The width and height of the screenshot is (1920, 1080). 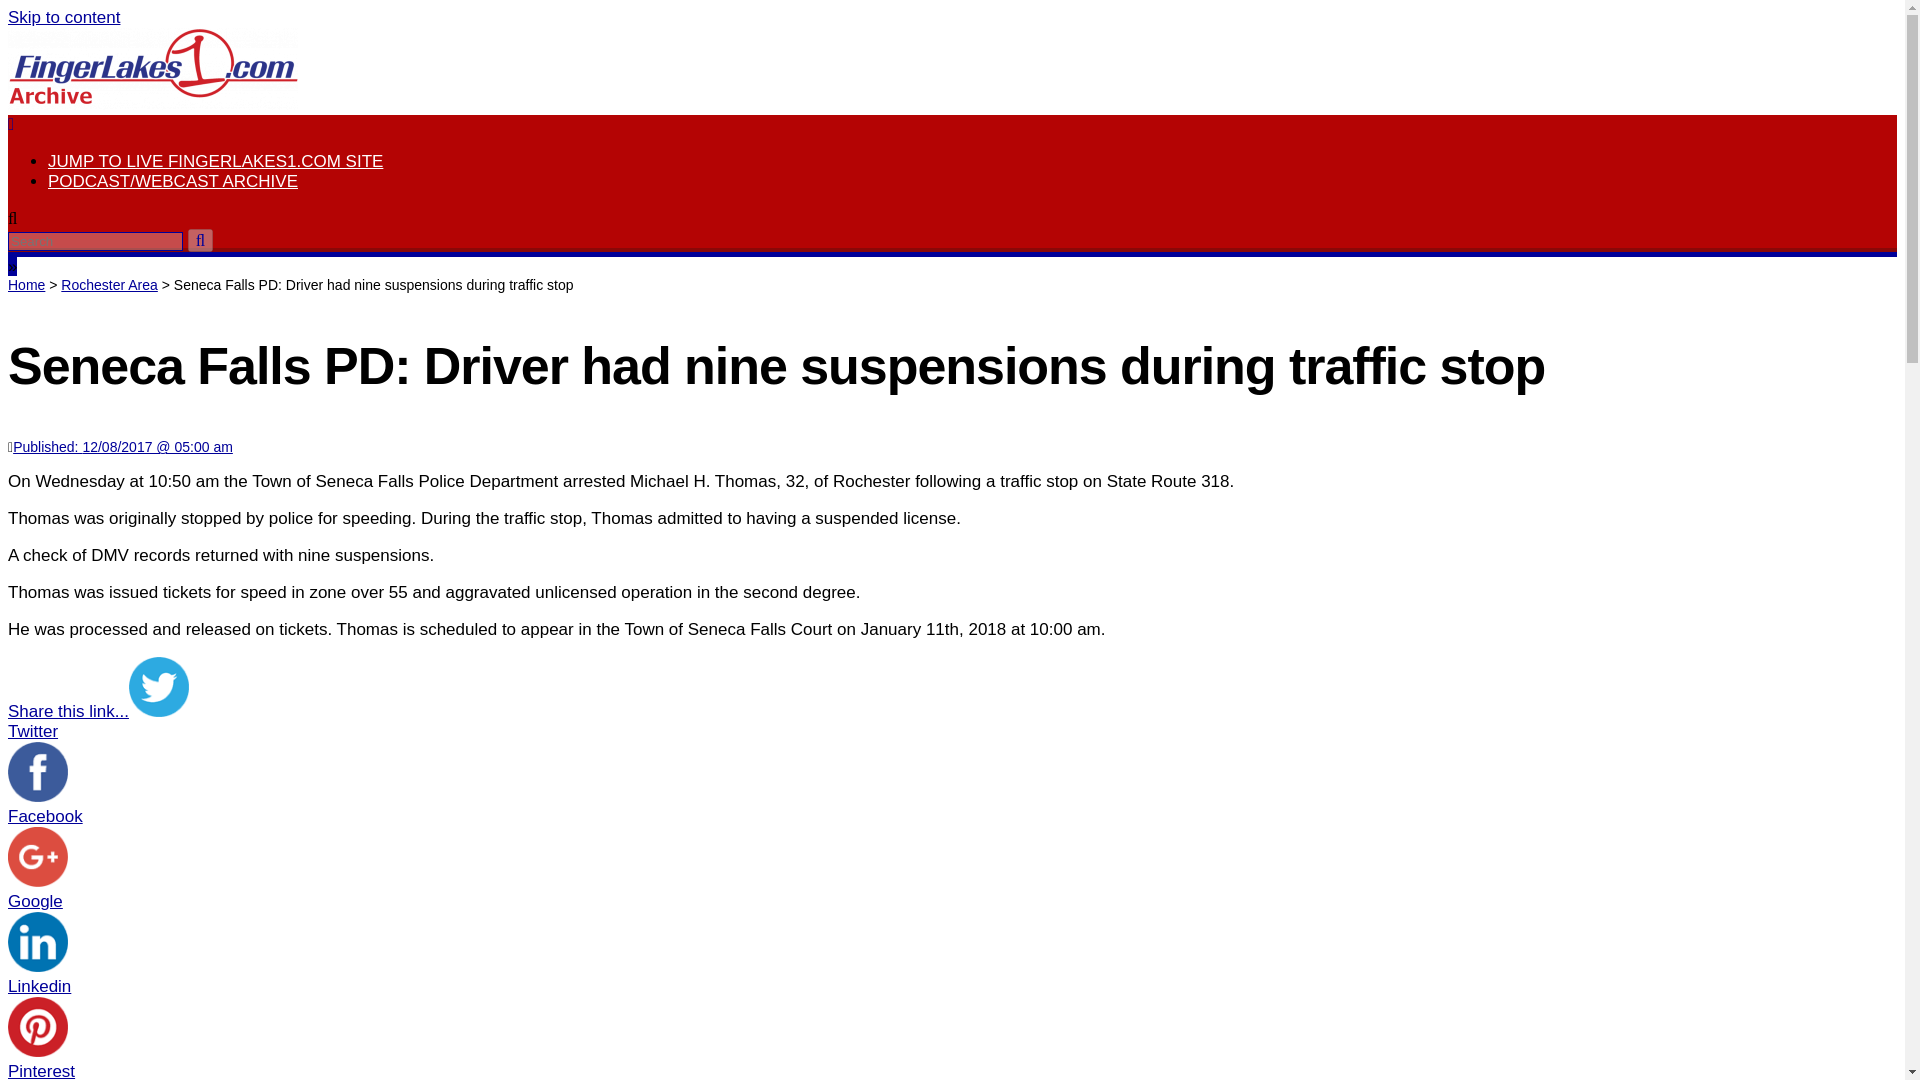 What do you see at coordinates (37, 942) in the screenshot?
I see `linkedin` at bounding box center [37, 942].